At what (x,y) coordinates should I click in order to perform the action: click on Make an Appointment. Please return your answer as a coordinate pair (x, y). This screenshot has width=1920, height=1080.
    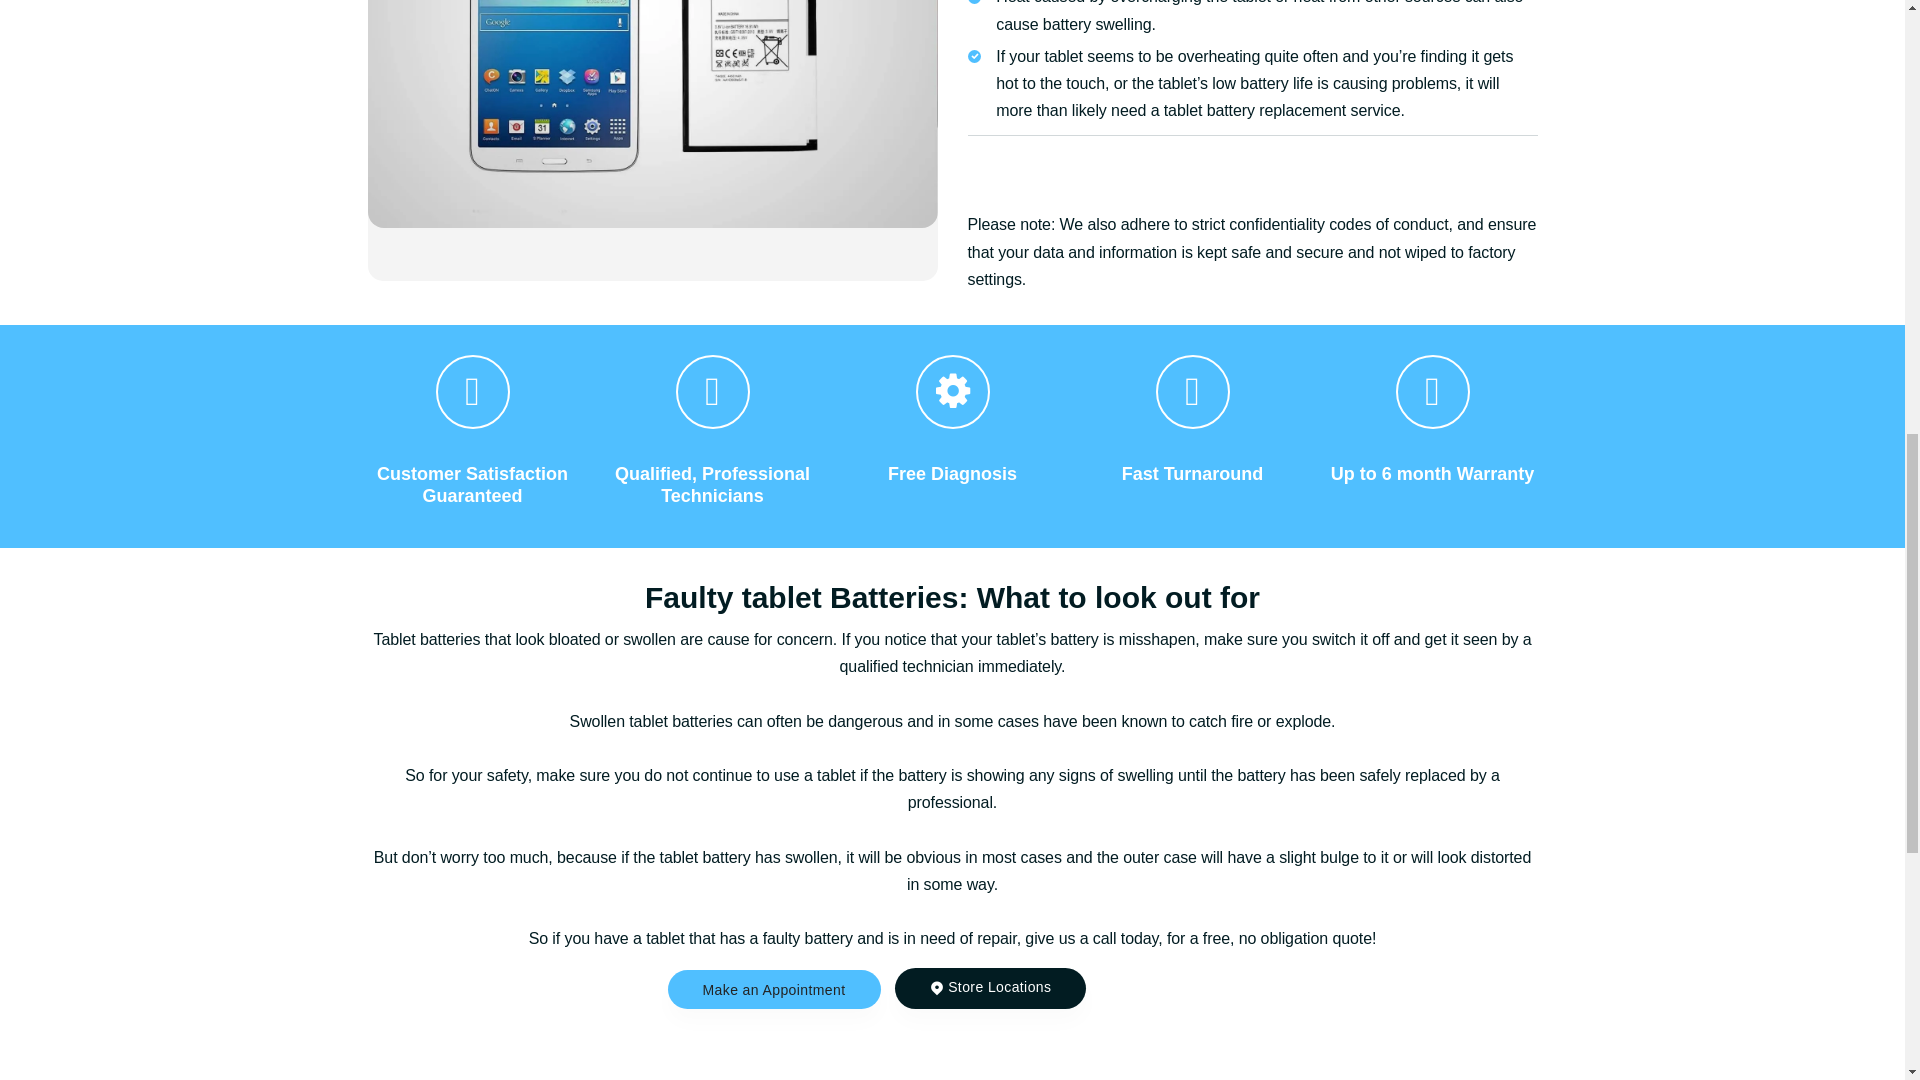
    Looking at the image, I should click on (774, 988).